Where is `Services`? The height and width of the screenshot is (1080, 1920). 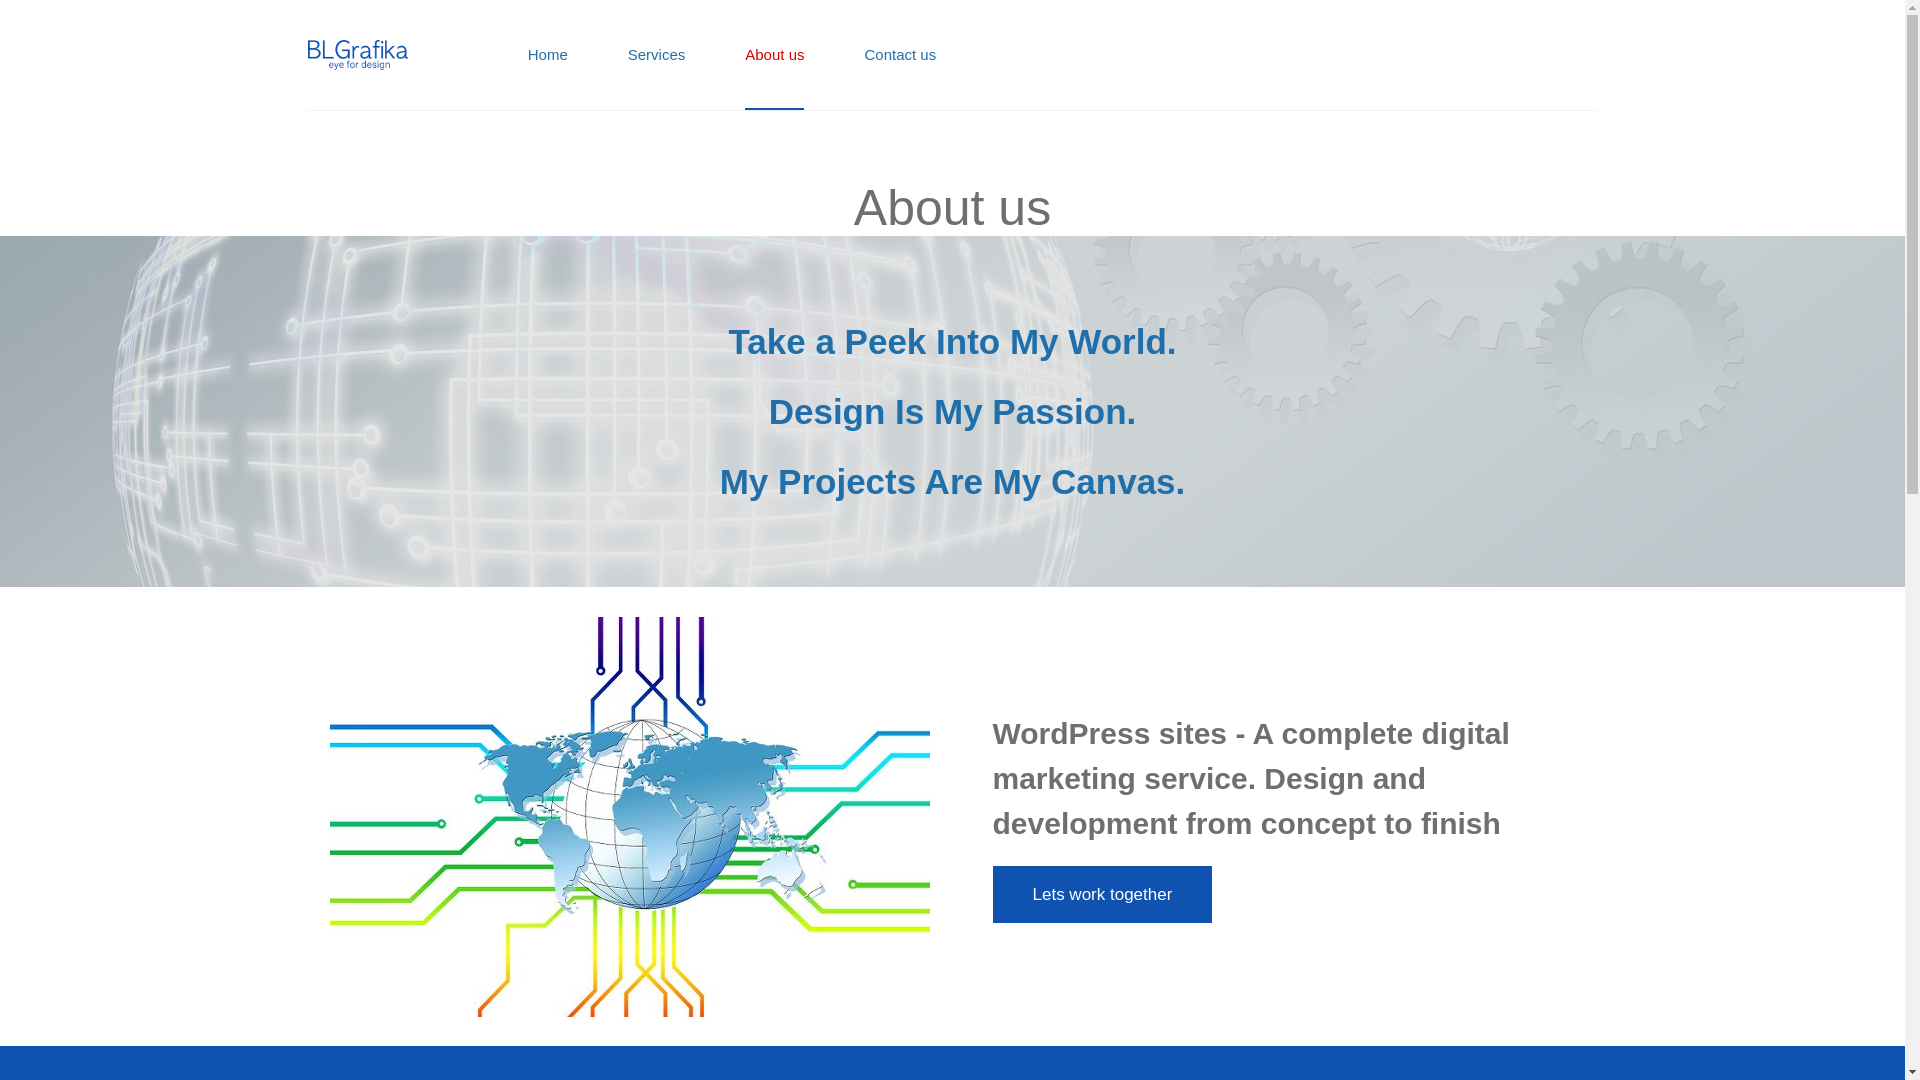
Services is located at coordinates (656, 55).